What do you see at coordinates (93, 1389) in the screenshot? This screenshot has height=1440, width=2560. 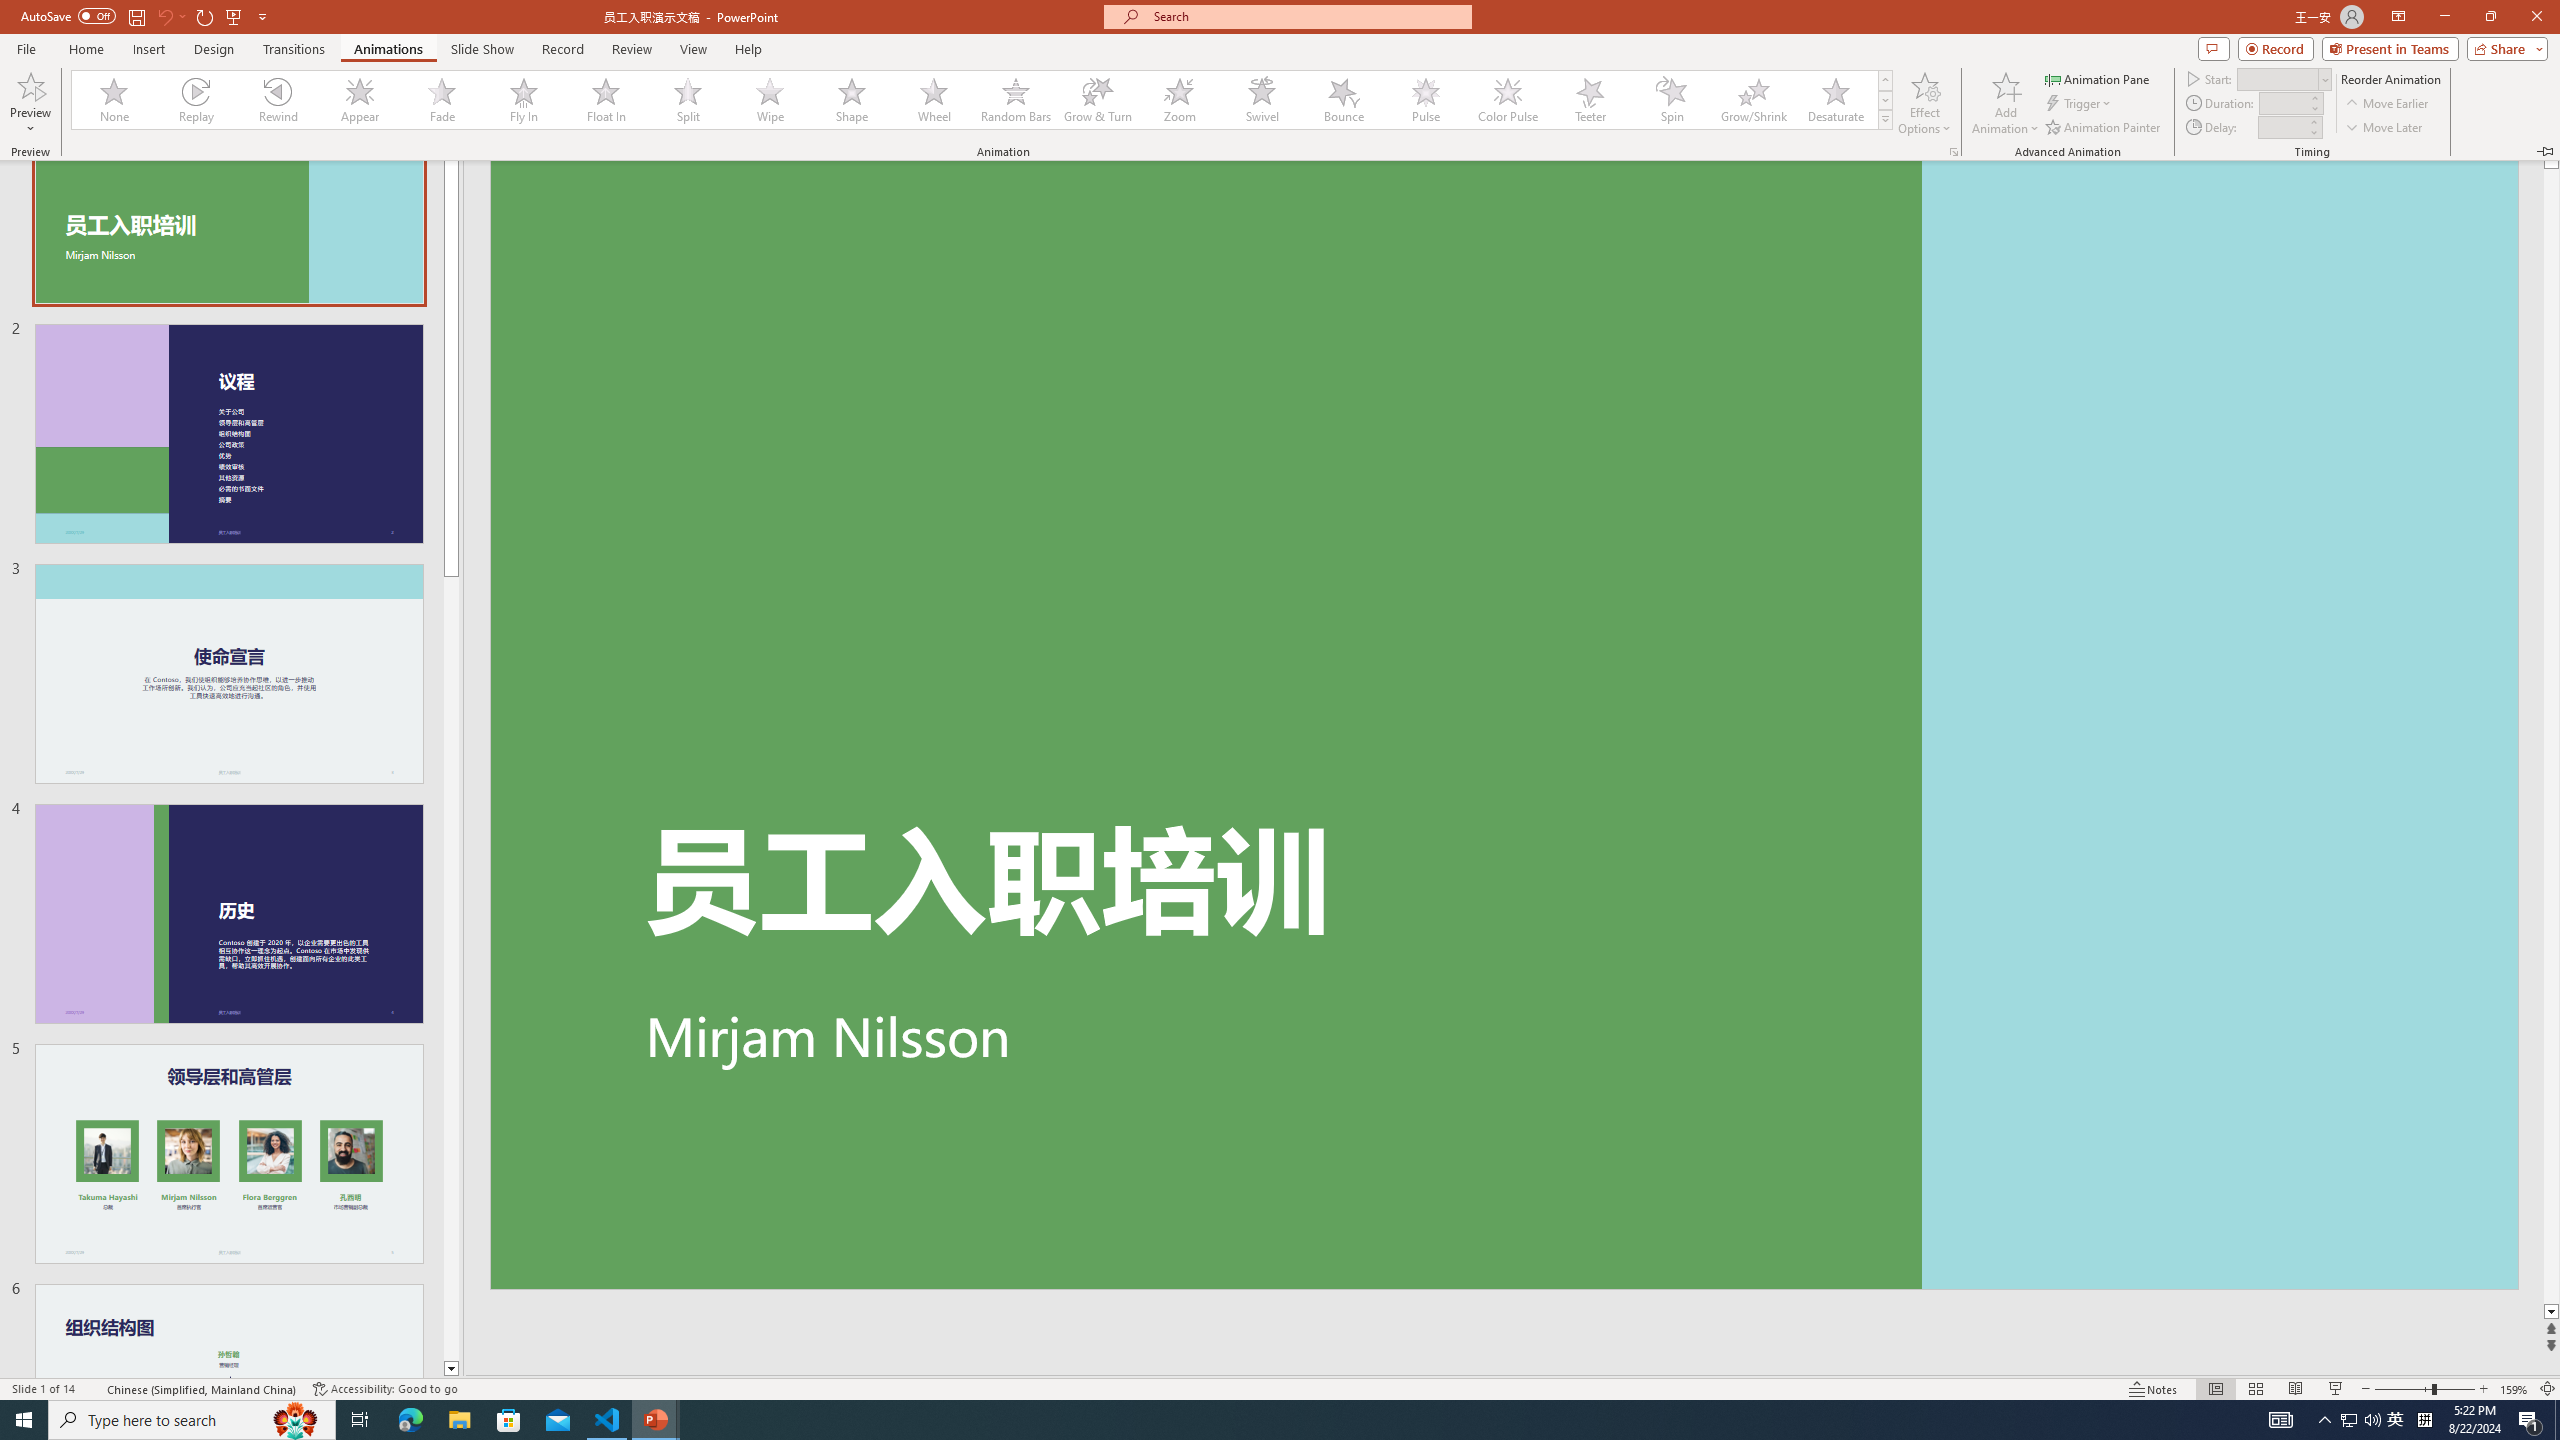 I see `Spell Check ` at bounding box center [93, 1389].